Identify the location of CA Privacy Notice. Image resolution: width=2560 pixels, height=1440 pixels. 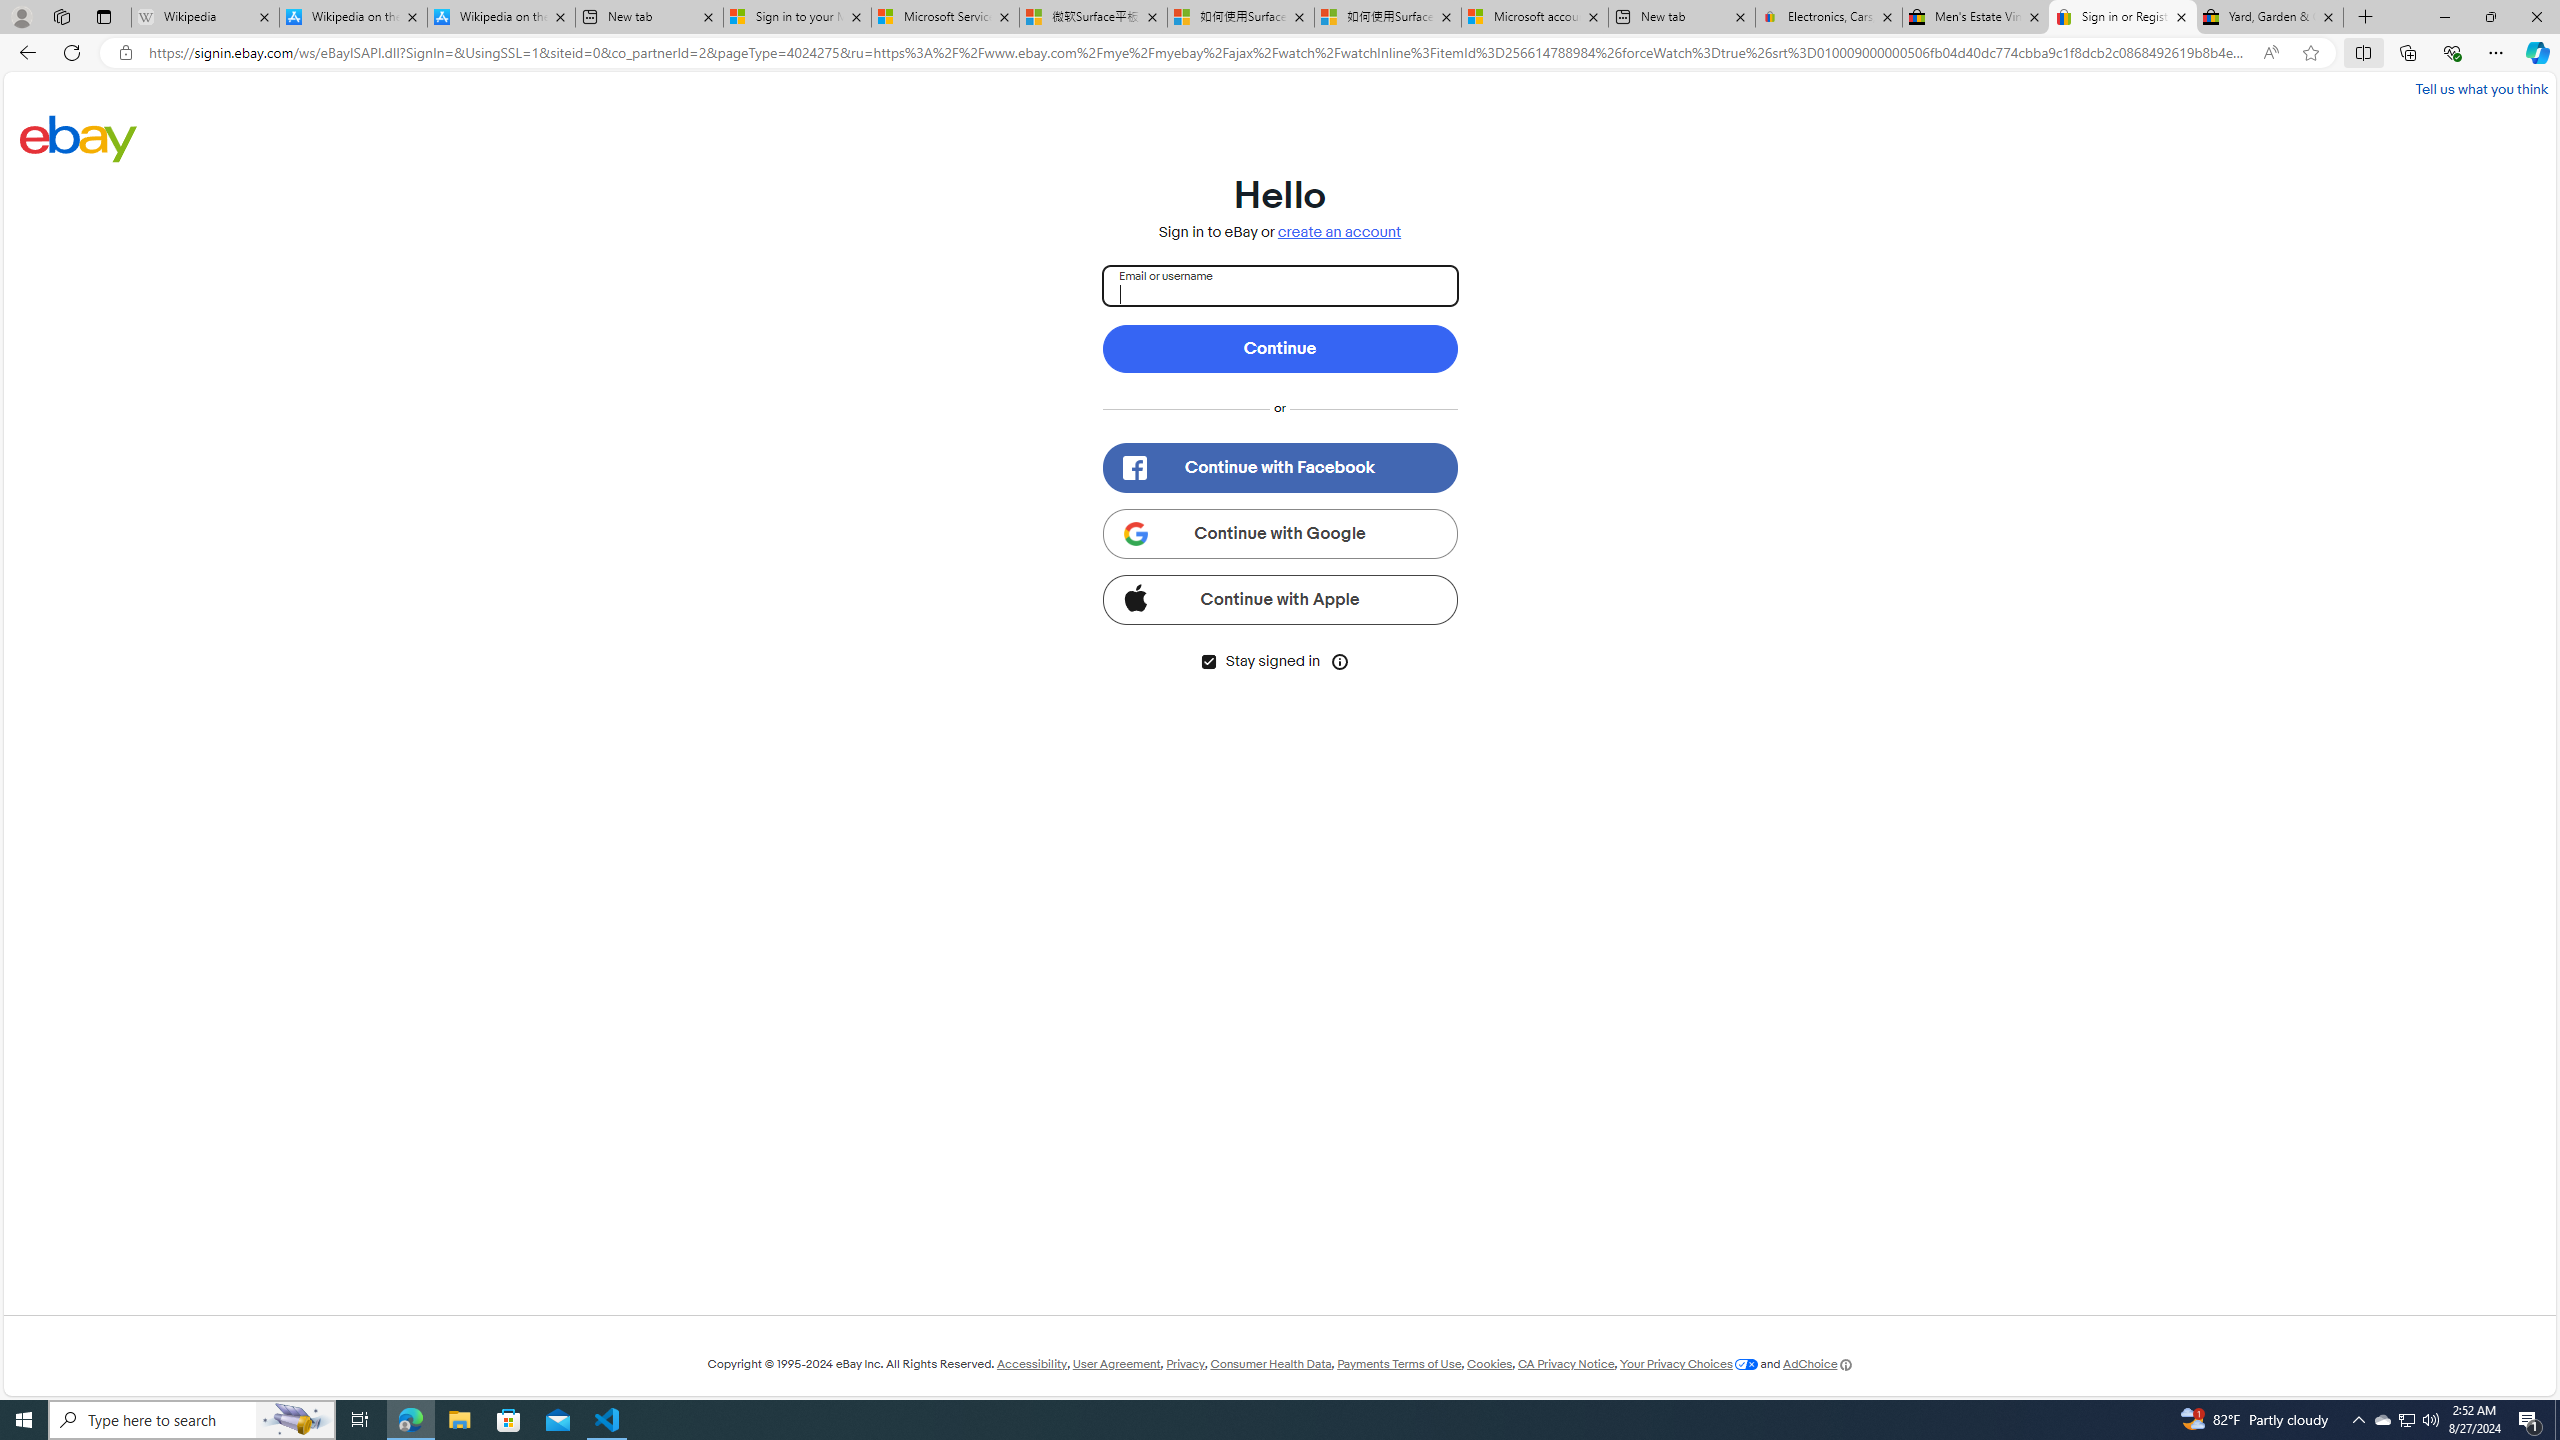
(1566, 1364).